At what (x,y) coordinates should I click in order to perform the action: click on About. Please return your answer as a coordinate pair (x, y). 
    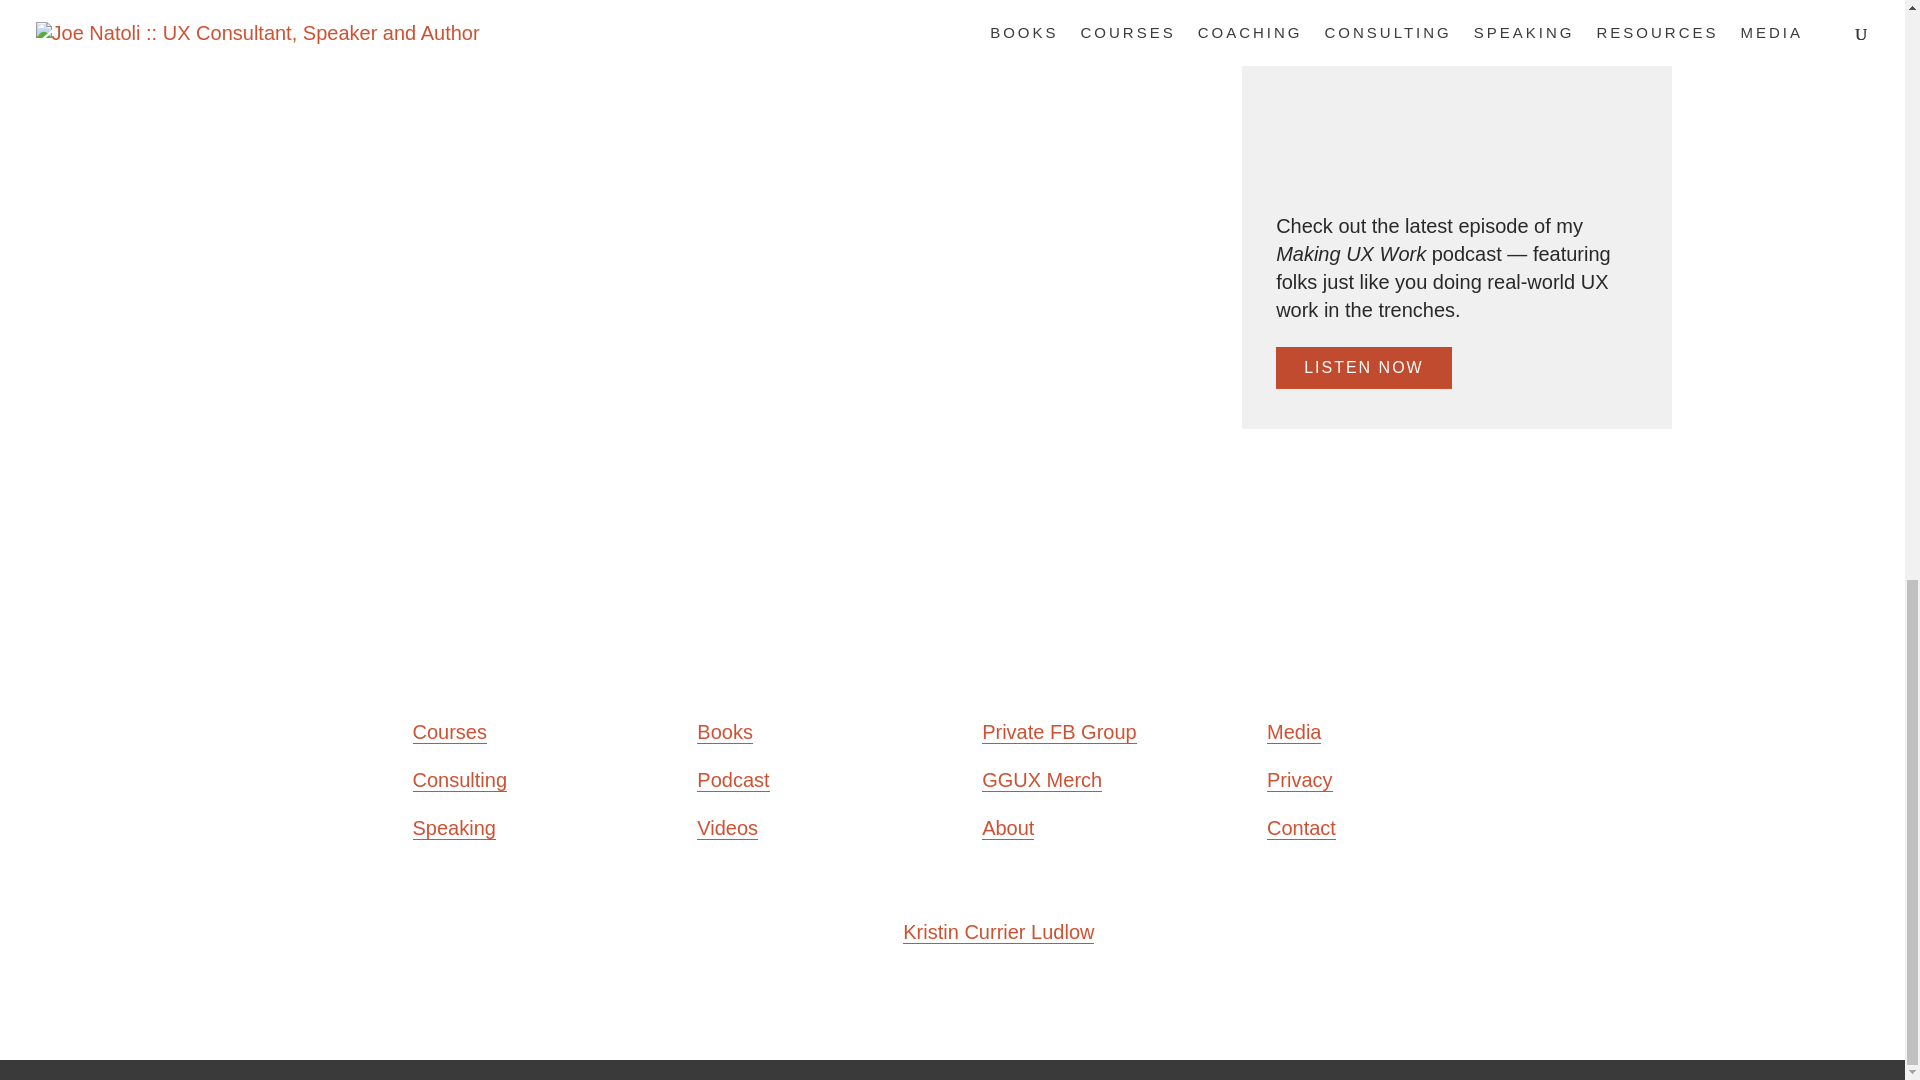
    Looking at the image, I should click on (1008, 828).